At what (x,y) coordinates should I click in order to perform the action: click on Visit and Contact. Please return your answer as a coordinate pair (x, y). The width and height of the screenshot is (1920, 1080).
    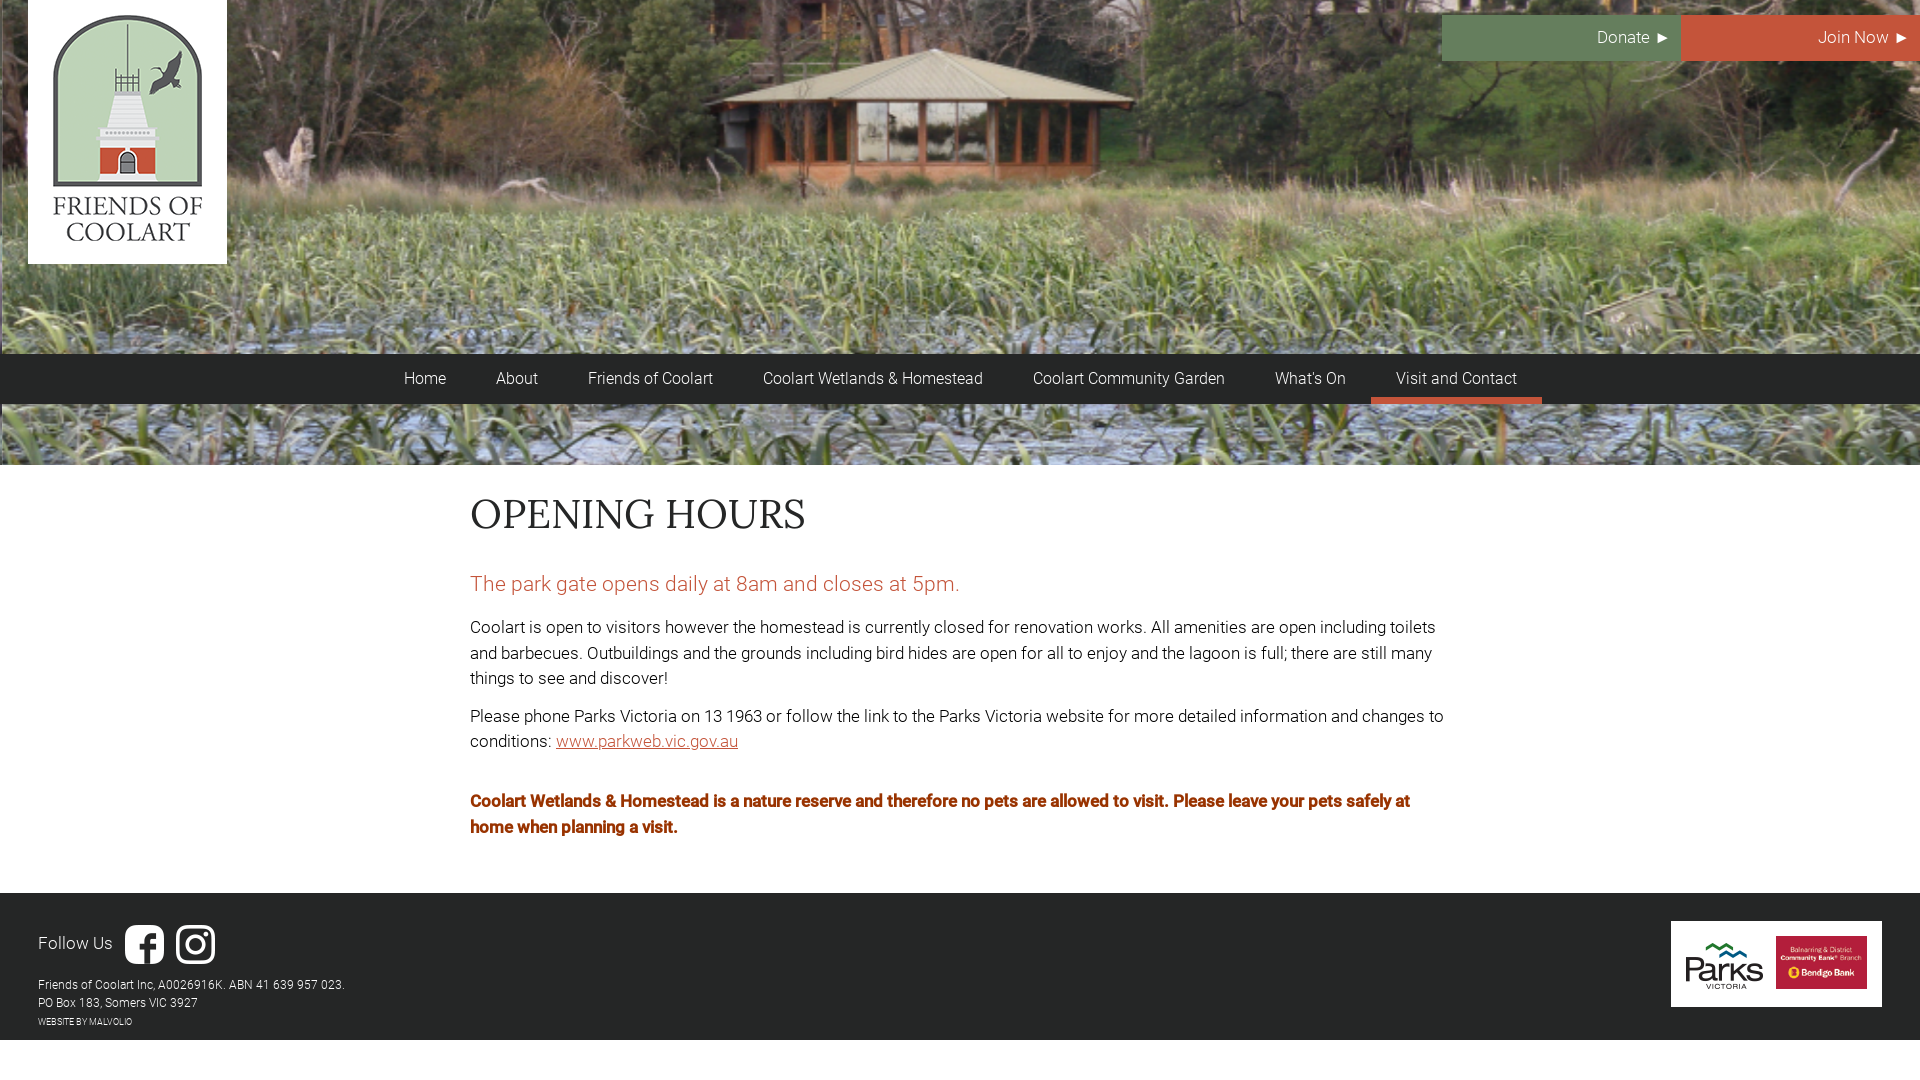
    Looking at the image, I should click on (1456, 379).